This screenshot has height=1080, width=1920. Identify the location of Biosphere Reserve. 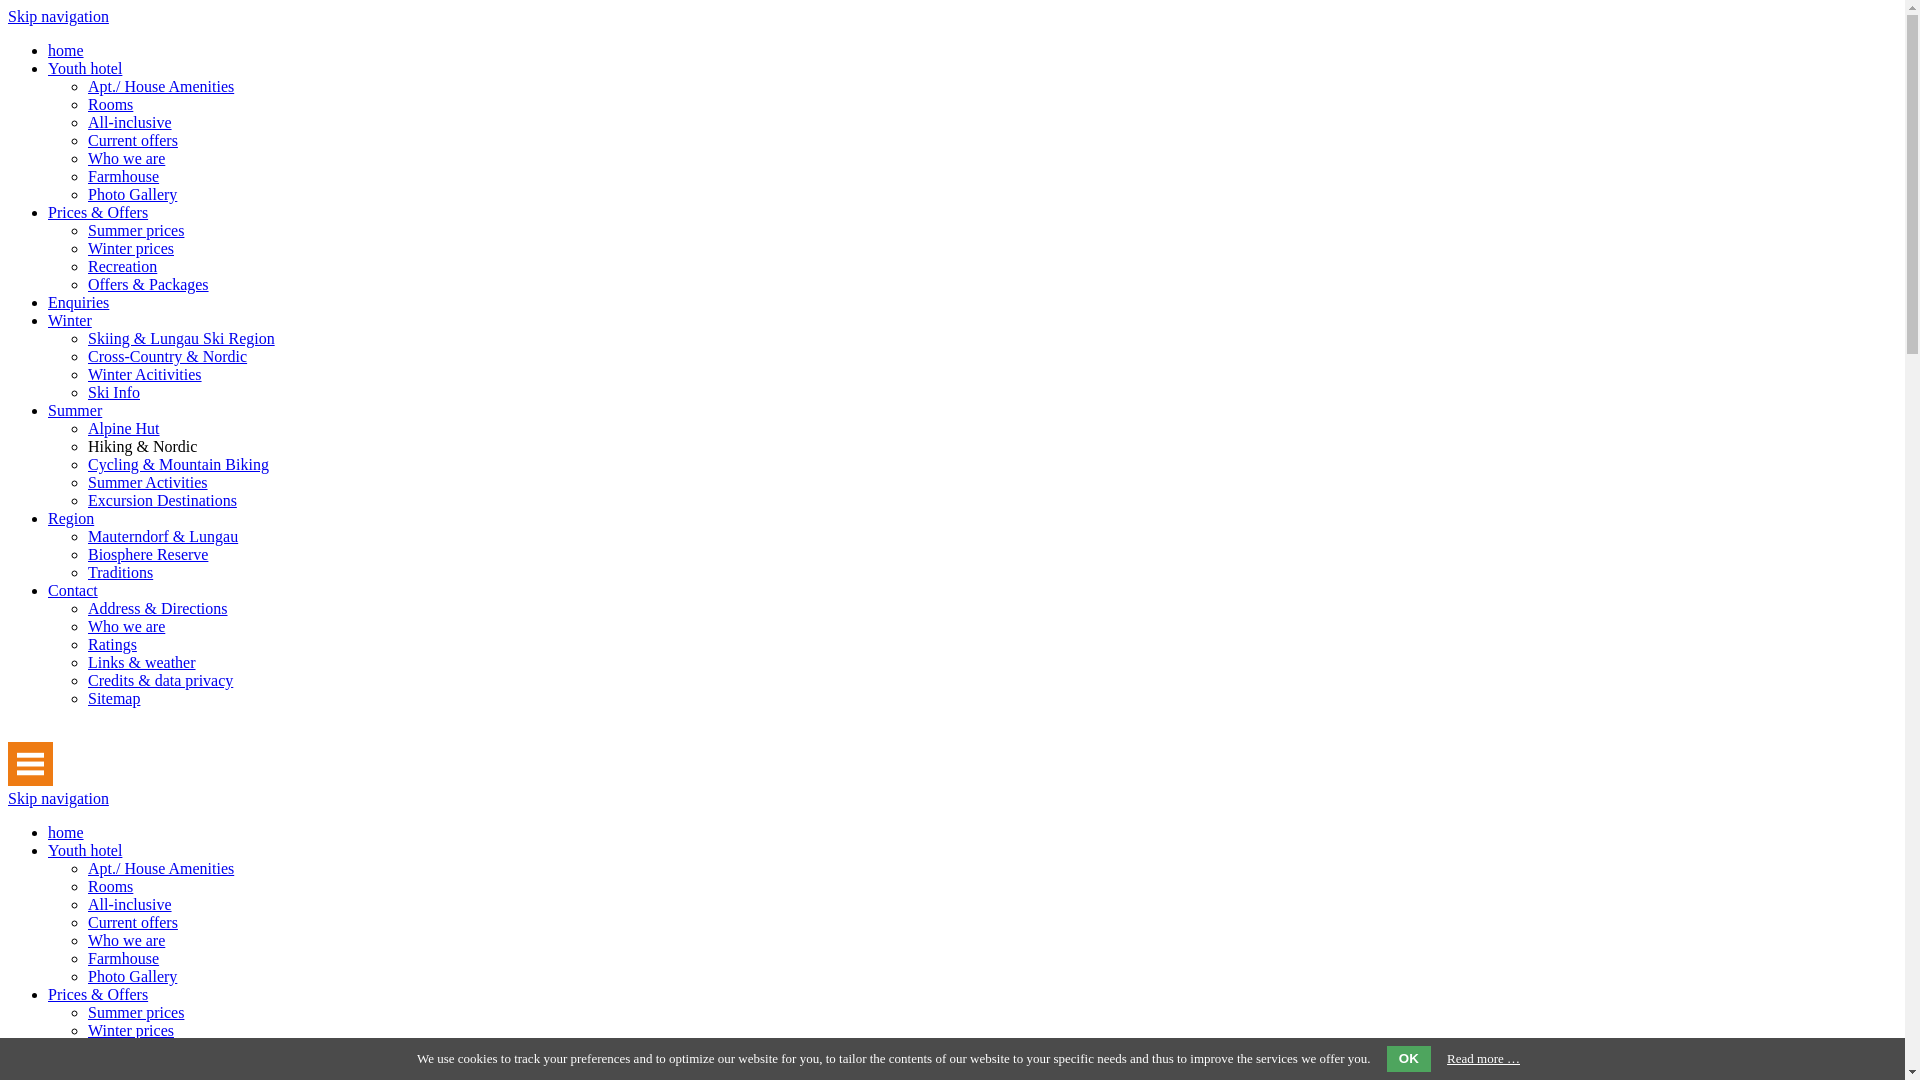
(148, 554).